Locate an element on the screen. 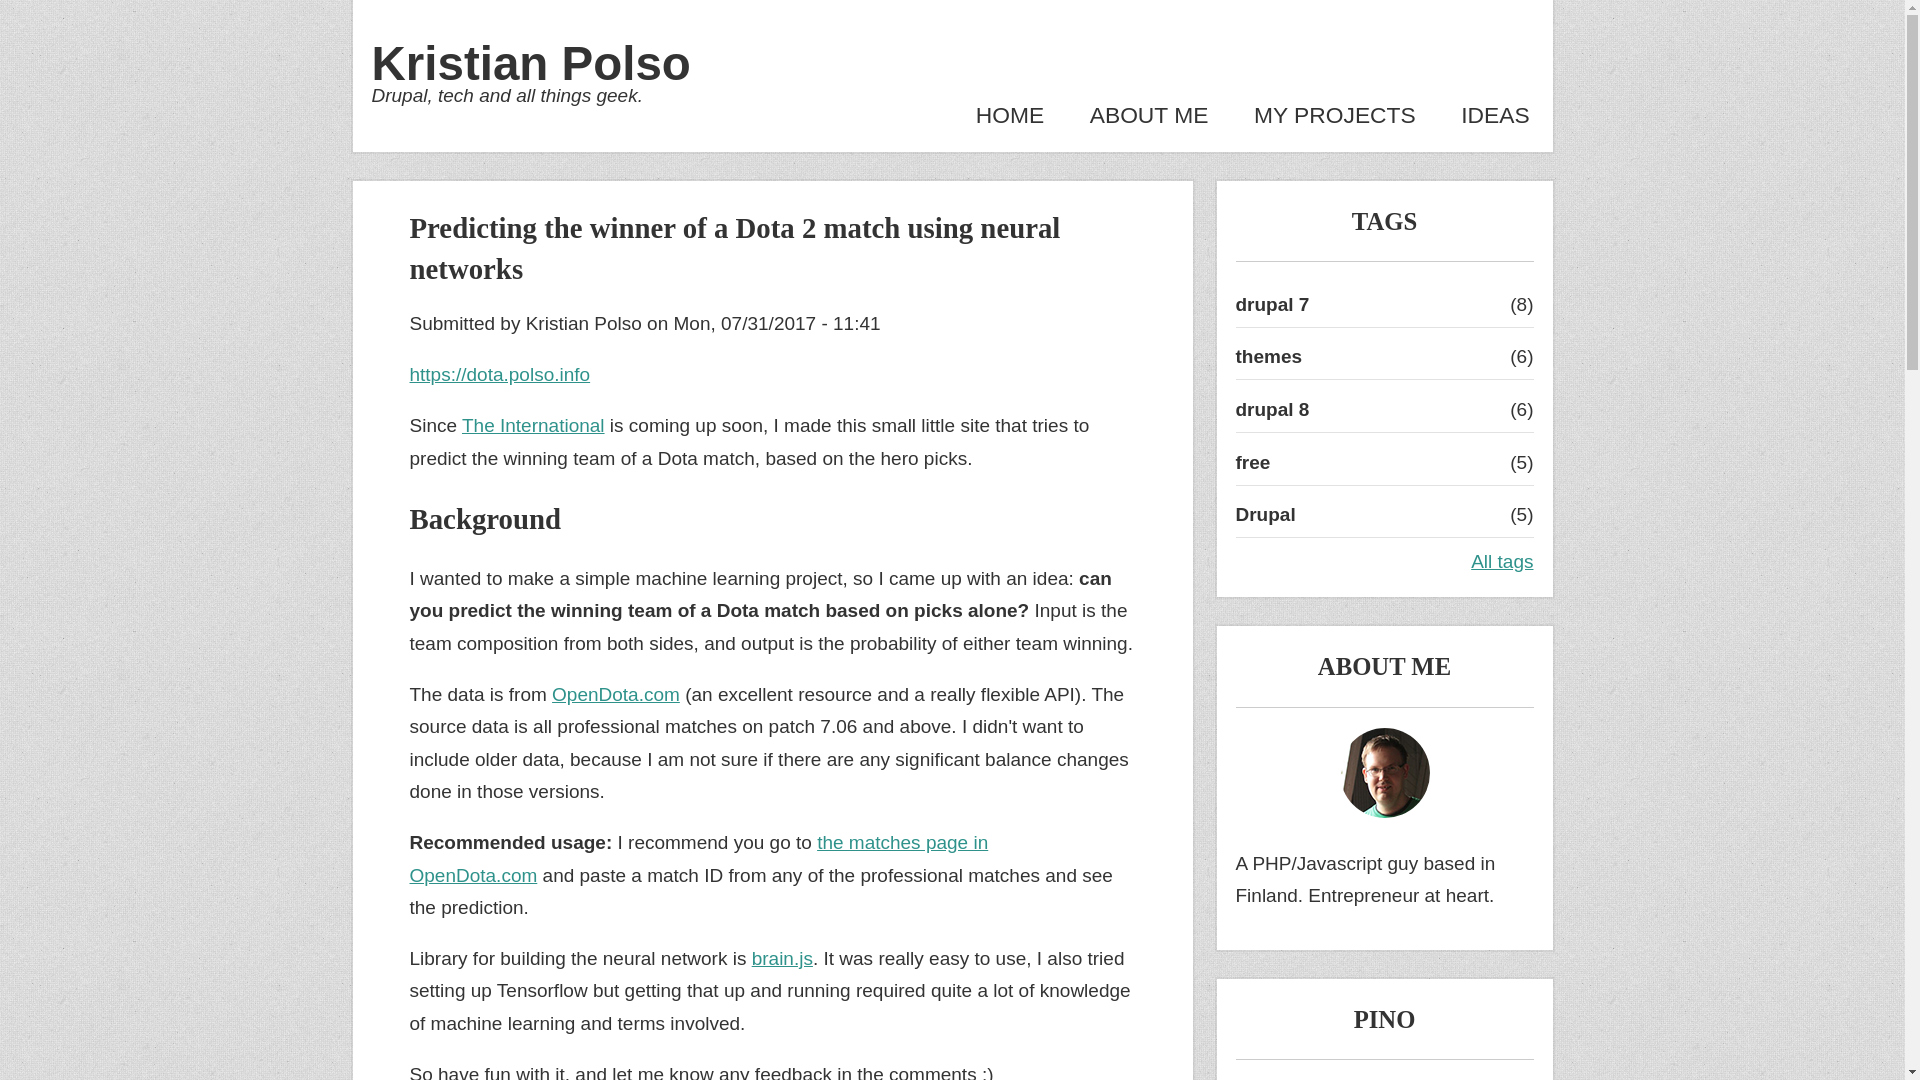 The width and height of the screenshot is (1920, 1080). HOME is located at coordinates (1010, 114).